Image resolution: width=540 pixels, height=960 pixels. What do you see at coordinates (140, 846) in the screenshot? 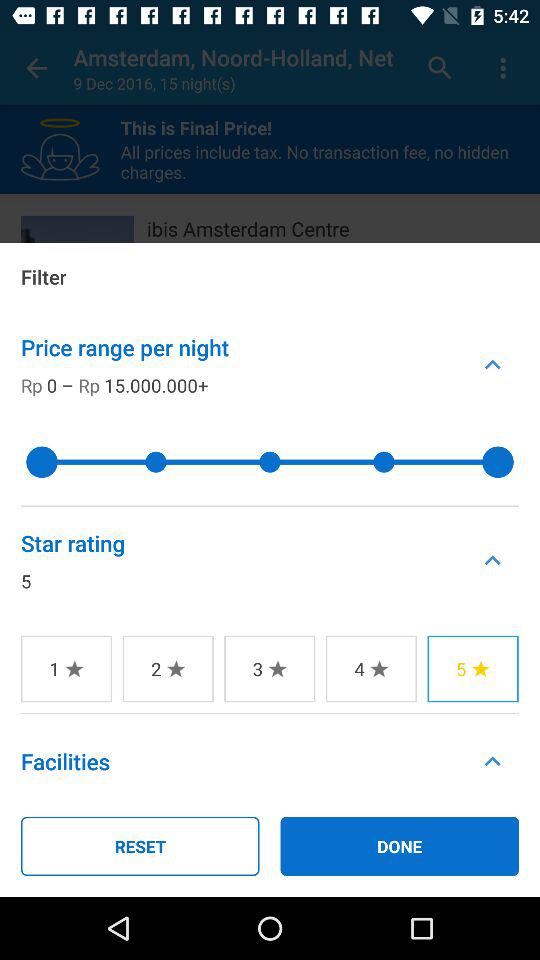
I see `jump to the reset icon` at bounding box center [140, 846].